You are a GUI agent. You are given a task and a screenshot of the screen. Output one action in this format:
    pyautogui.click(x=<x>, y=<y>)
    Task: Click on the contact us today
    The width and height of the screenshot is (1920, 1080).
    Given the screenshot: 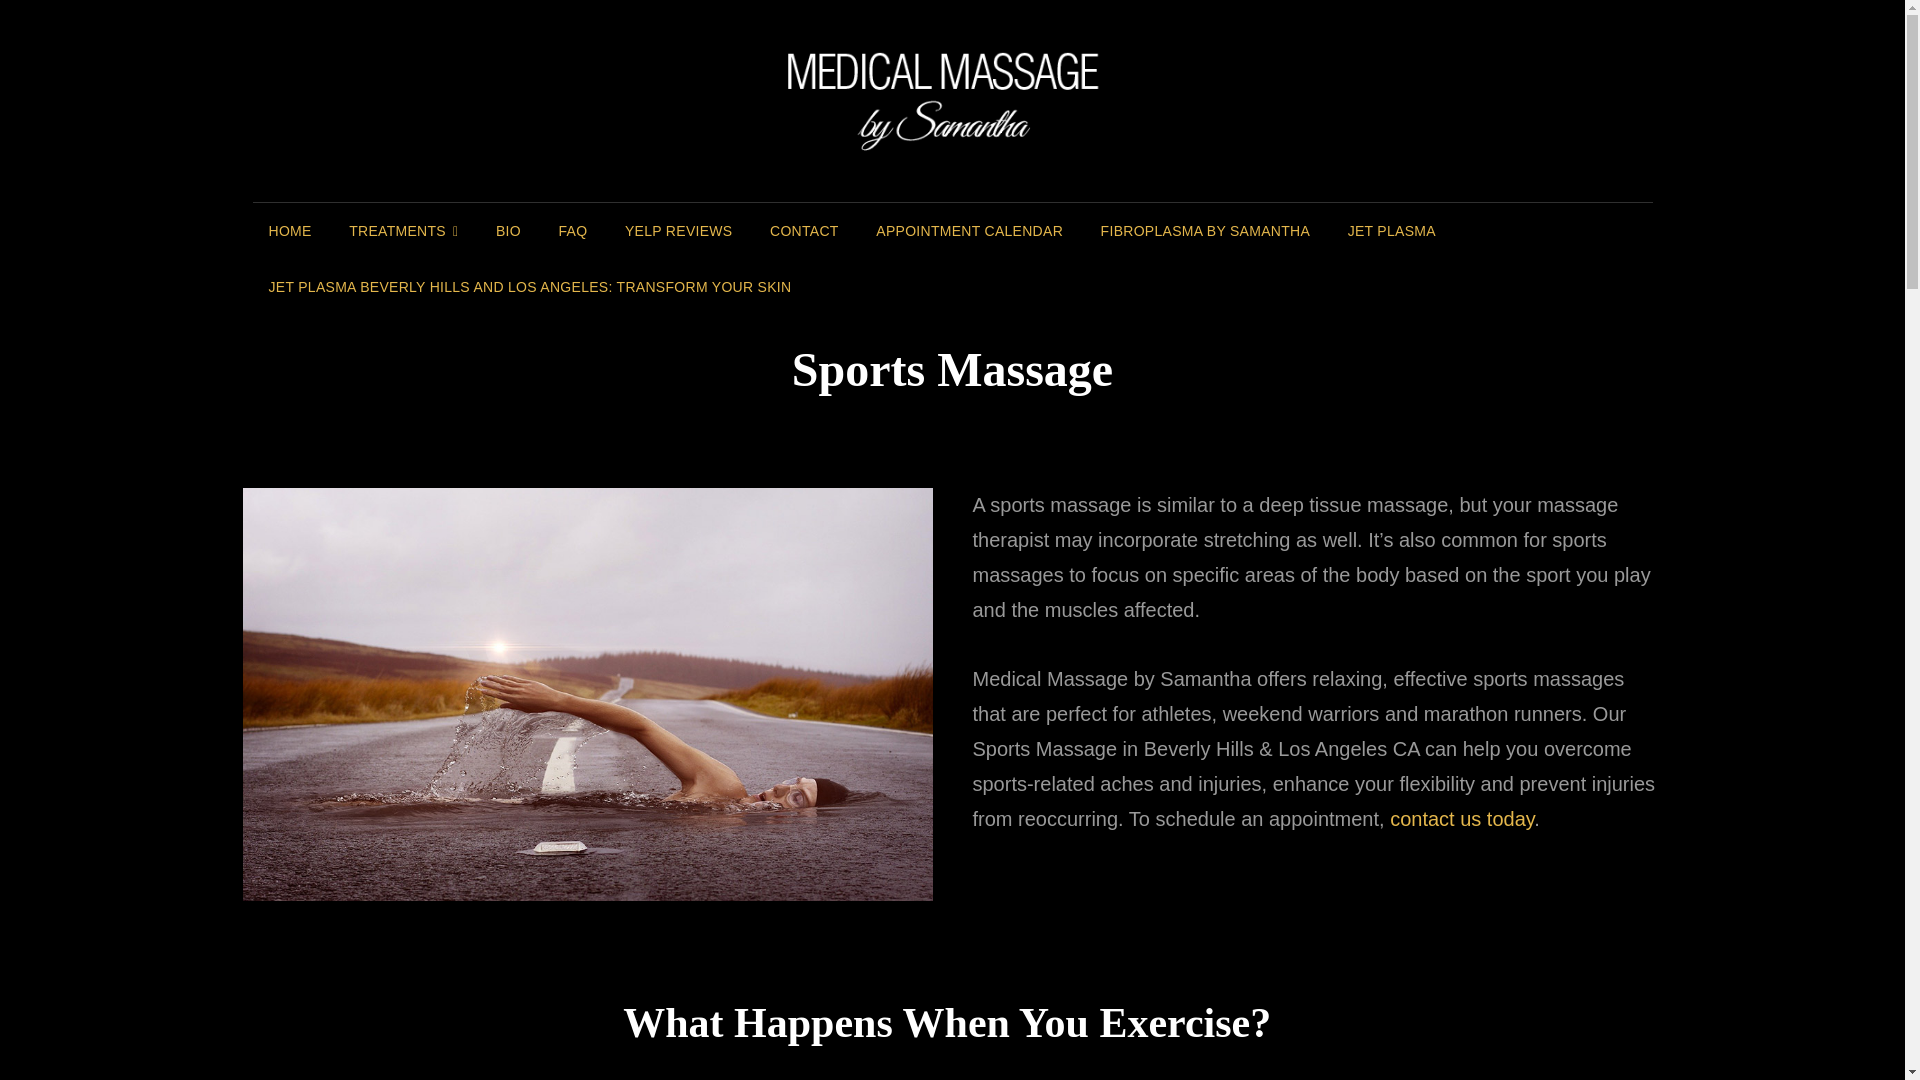 What is the action you would take?
    pyautogui.click(x=1462, y=818)
    